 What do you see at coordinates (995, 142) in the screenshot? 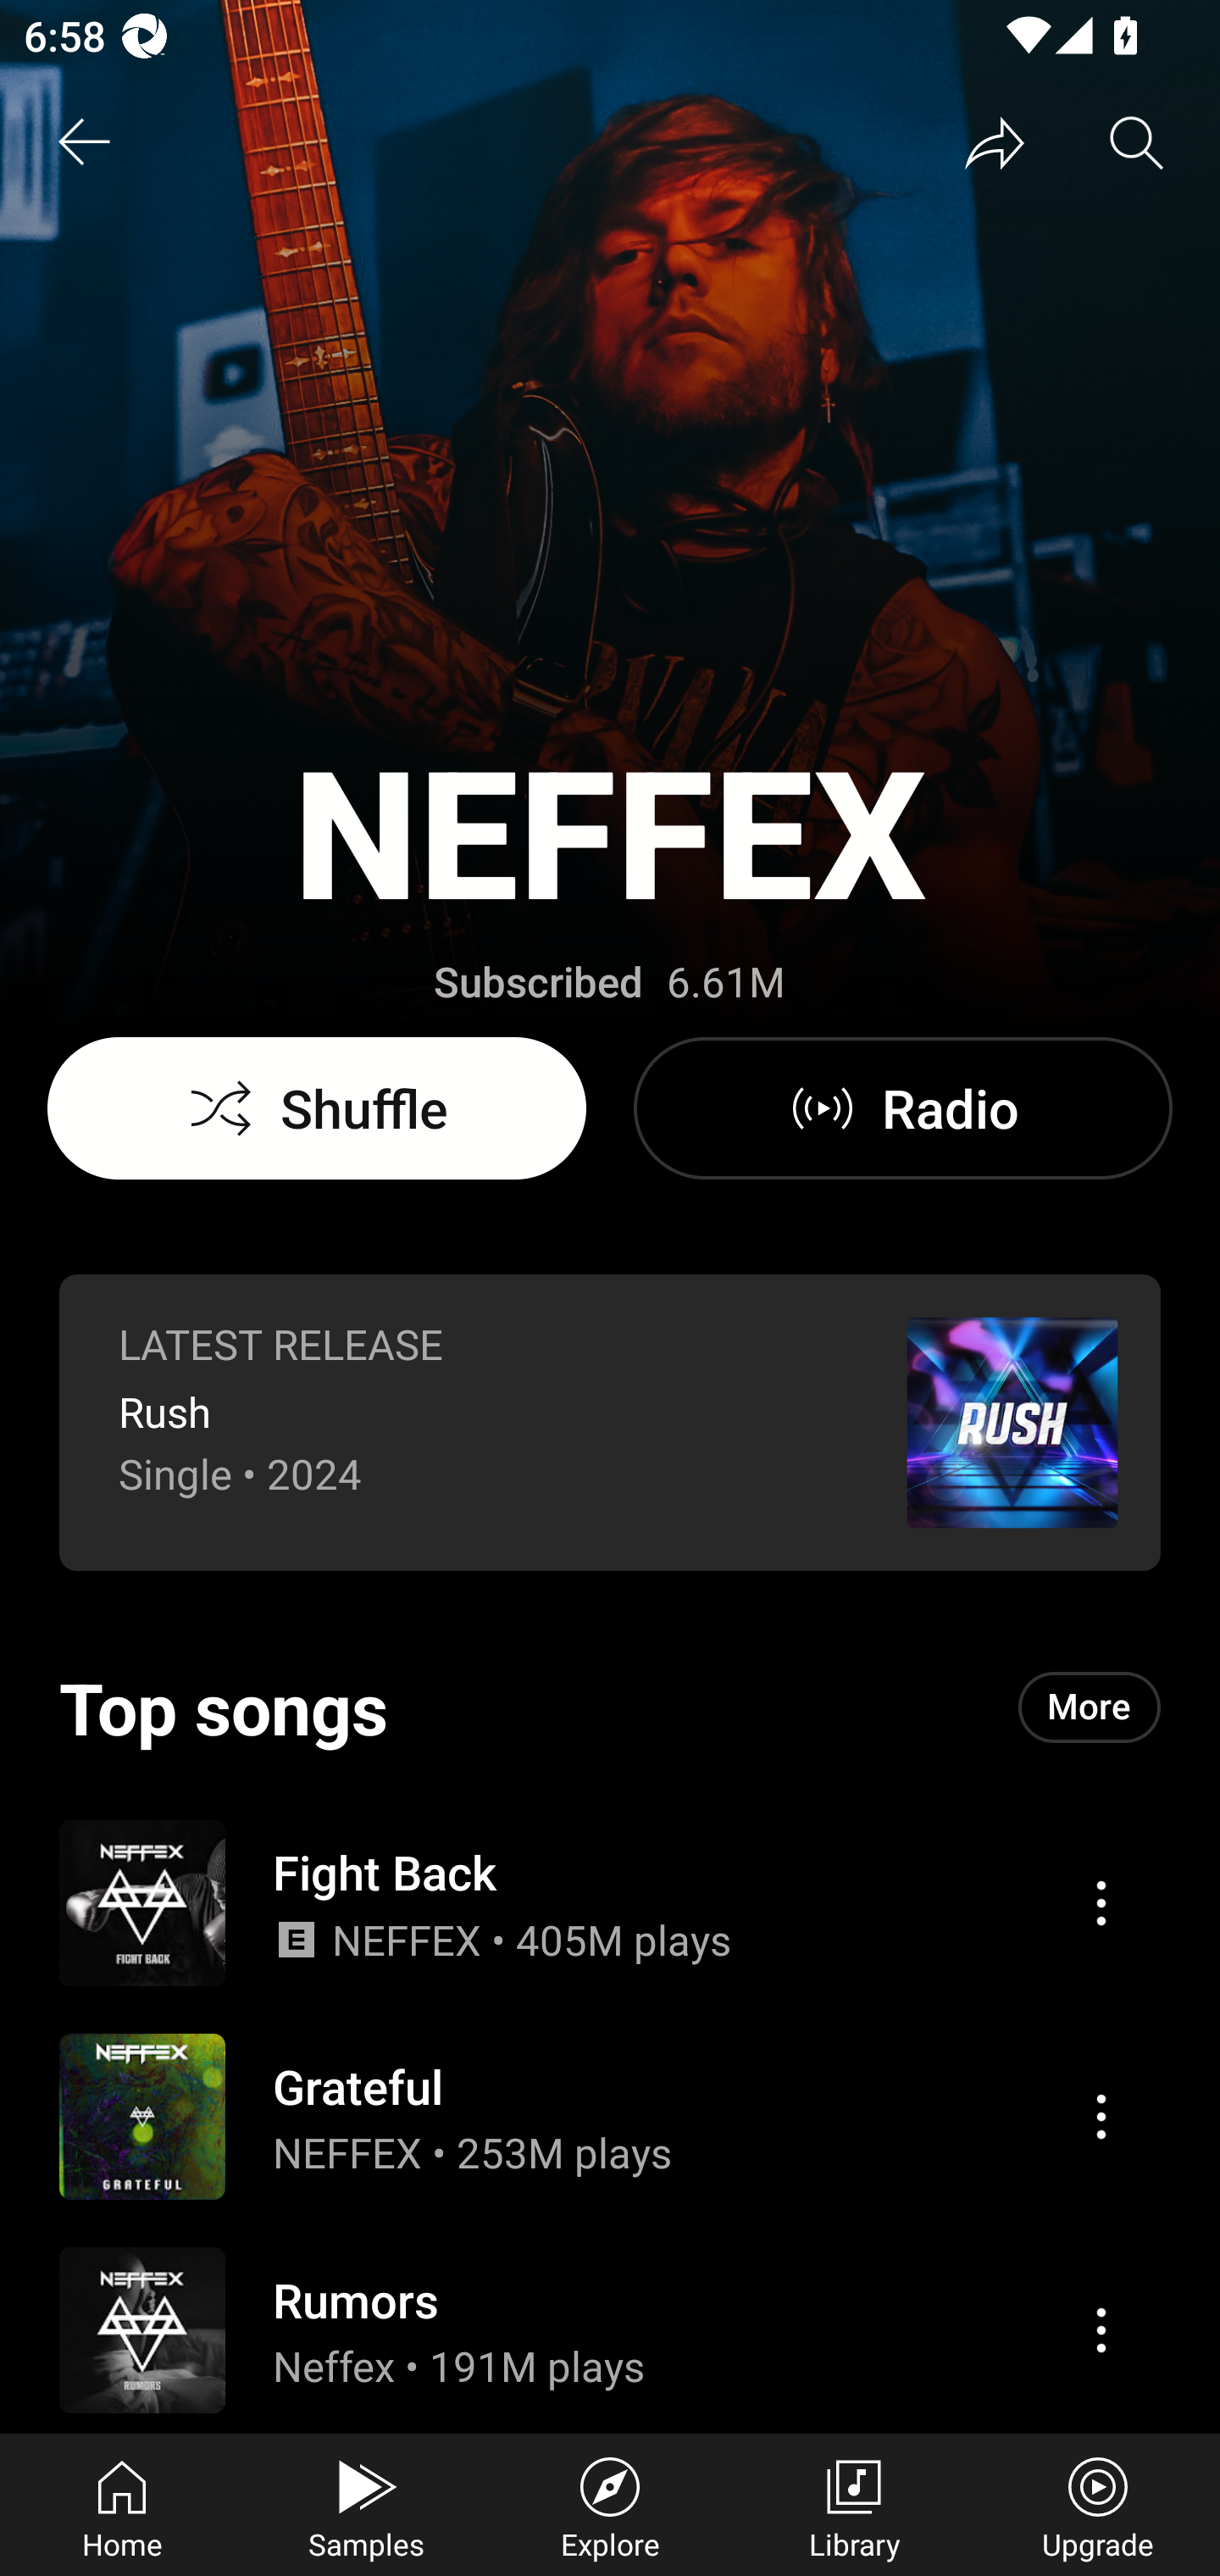
I see `Share` at bounding box center [995, 142].